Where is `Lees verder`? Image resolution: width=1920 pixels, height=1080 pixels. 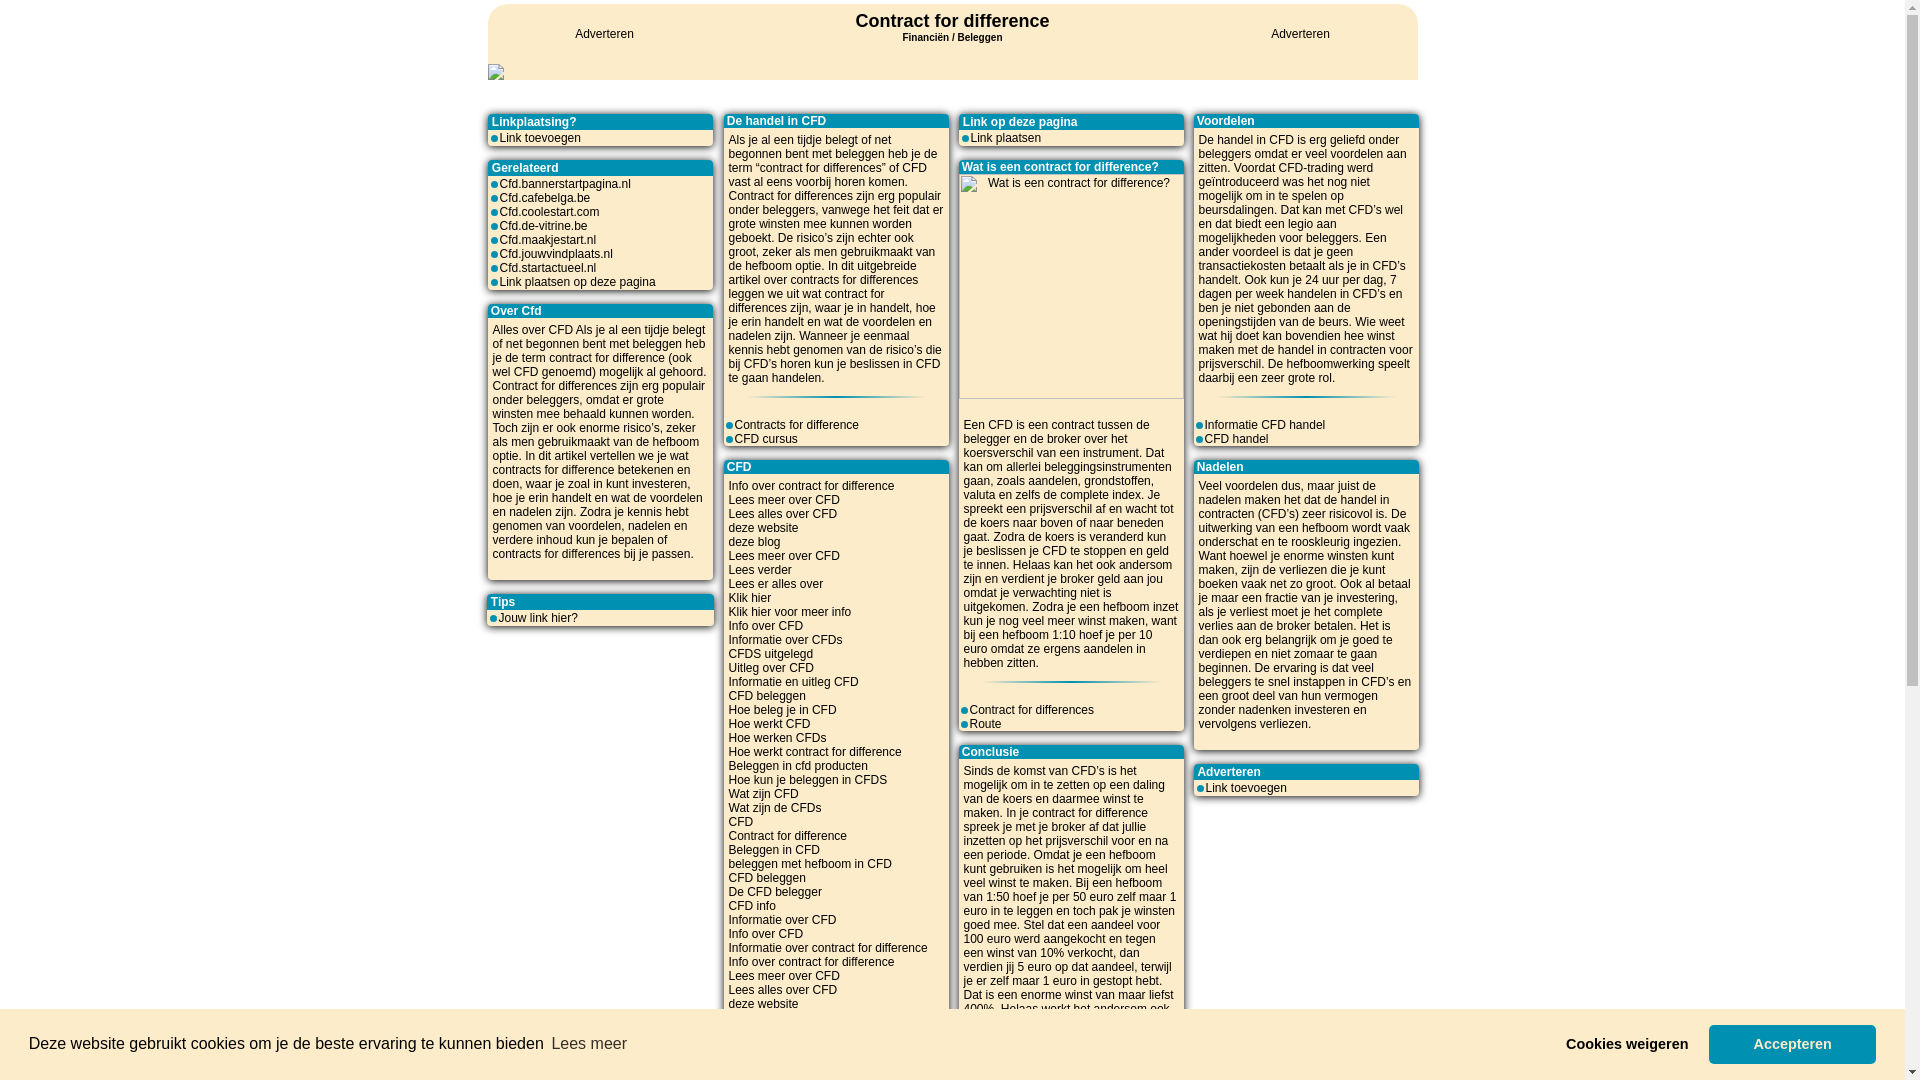
Lees verder is located at coordinates (760, 570).